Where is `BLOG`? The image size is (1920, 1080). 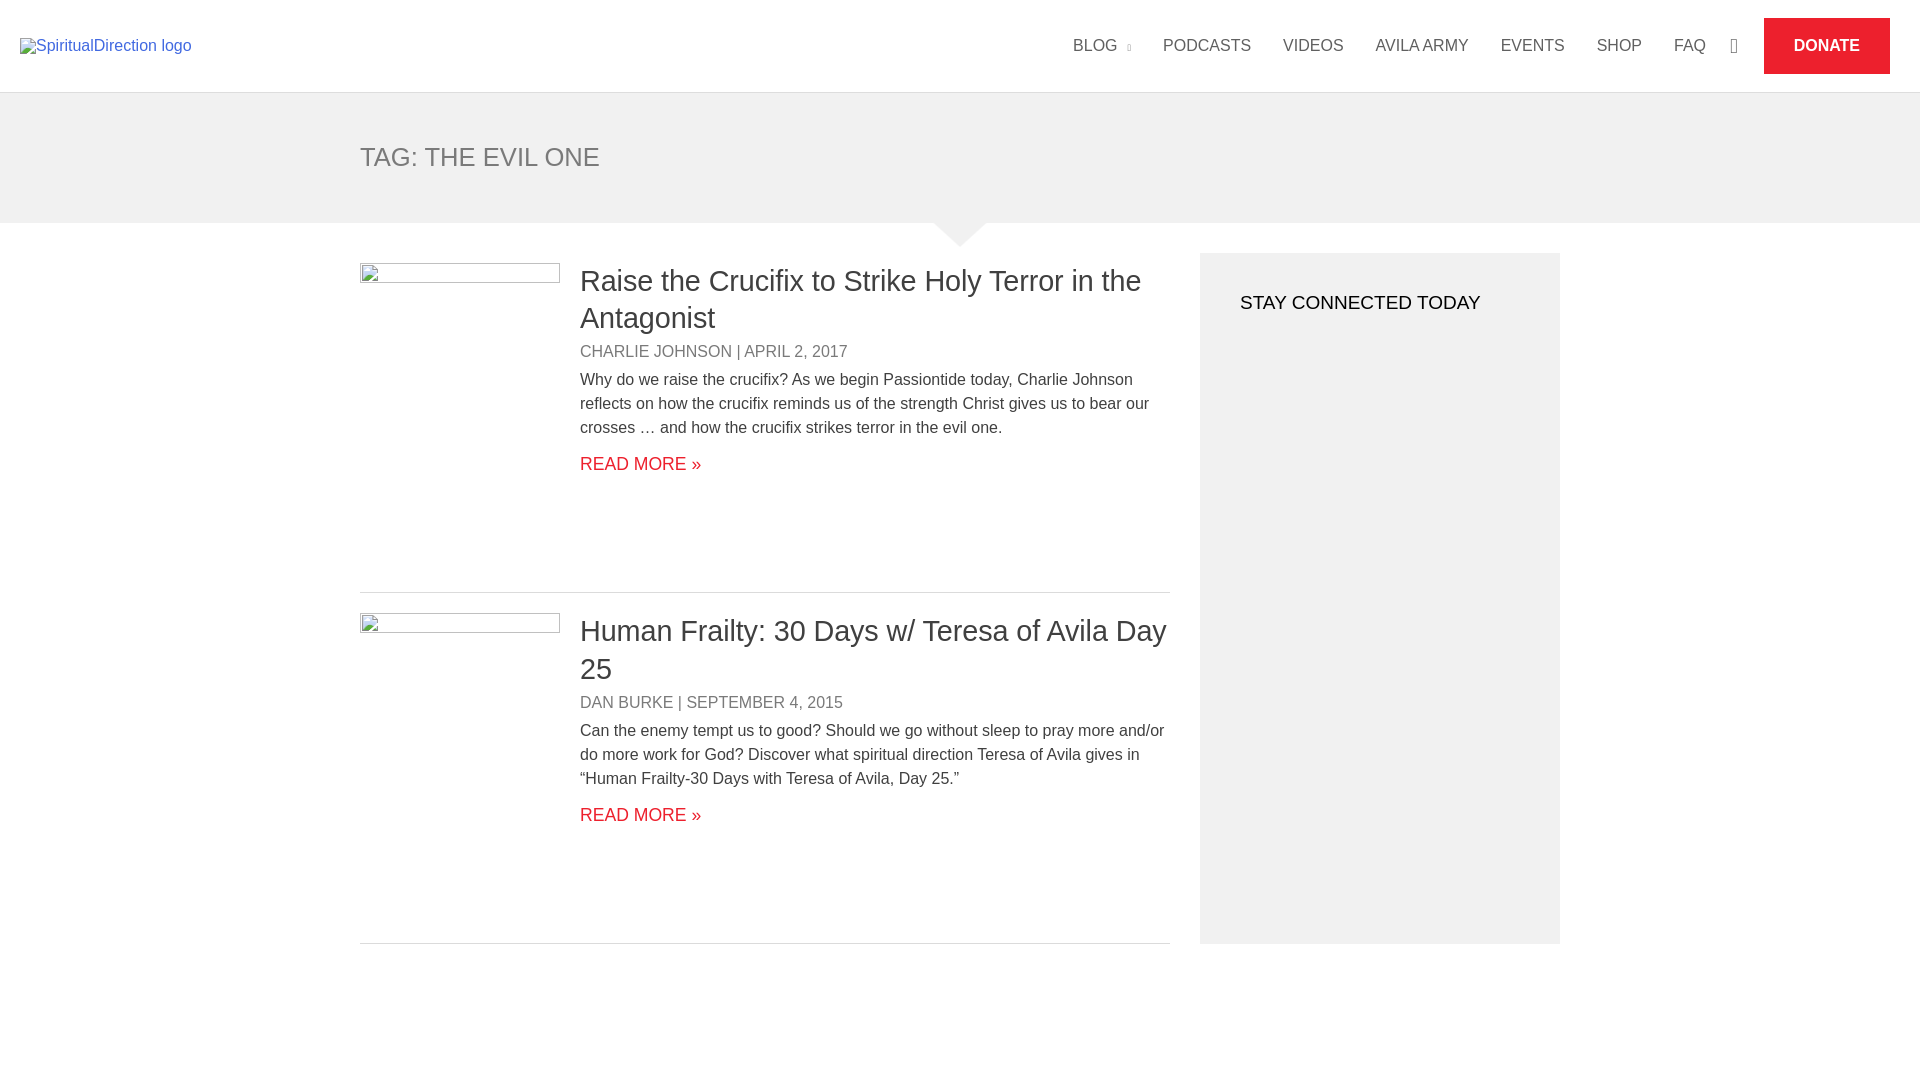 BLOG is located at coordinates (1102, 46).